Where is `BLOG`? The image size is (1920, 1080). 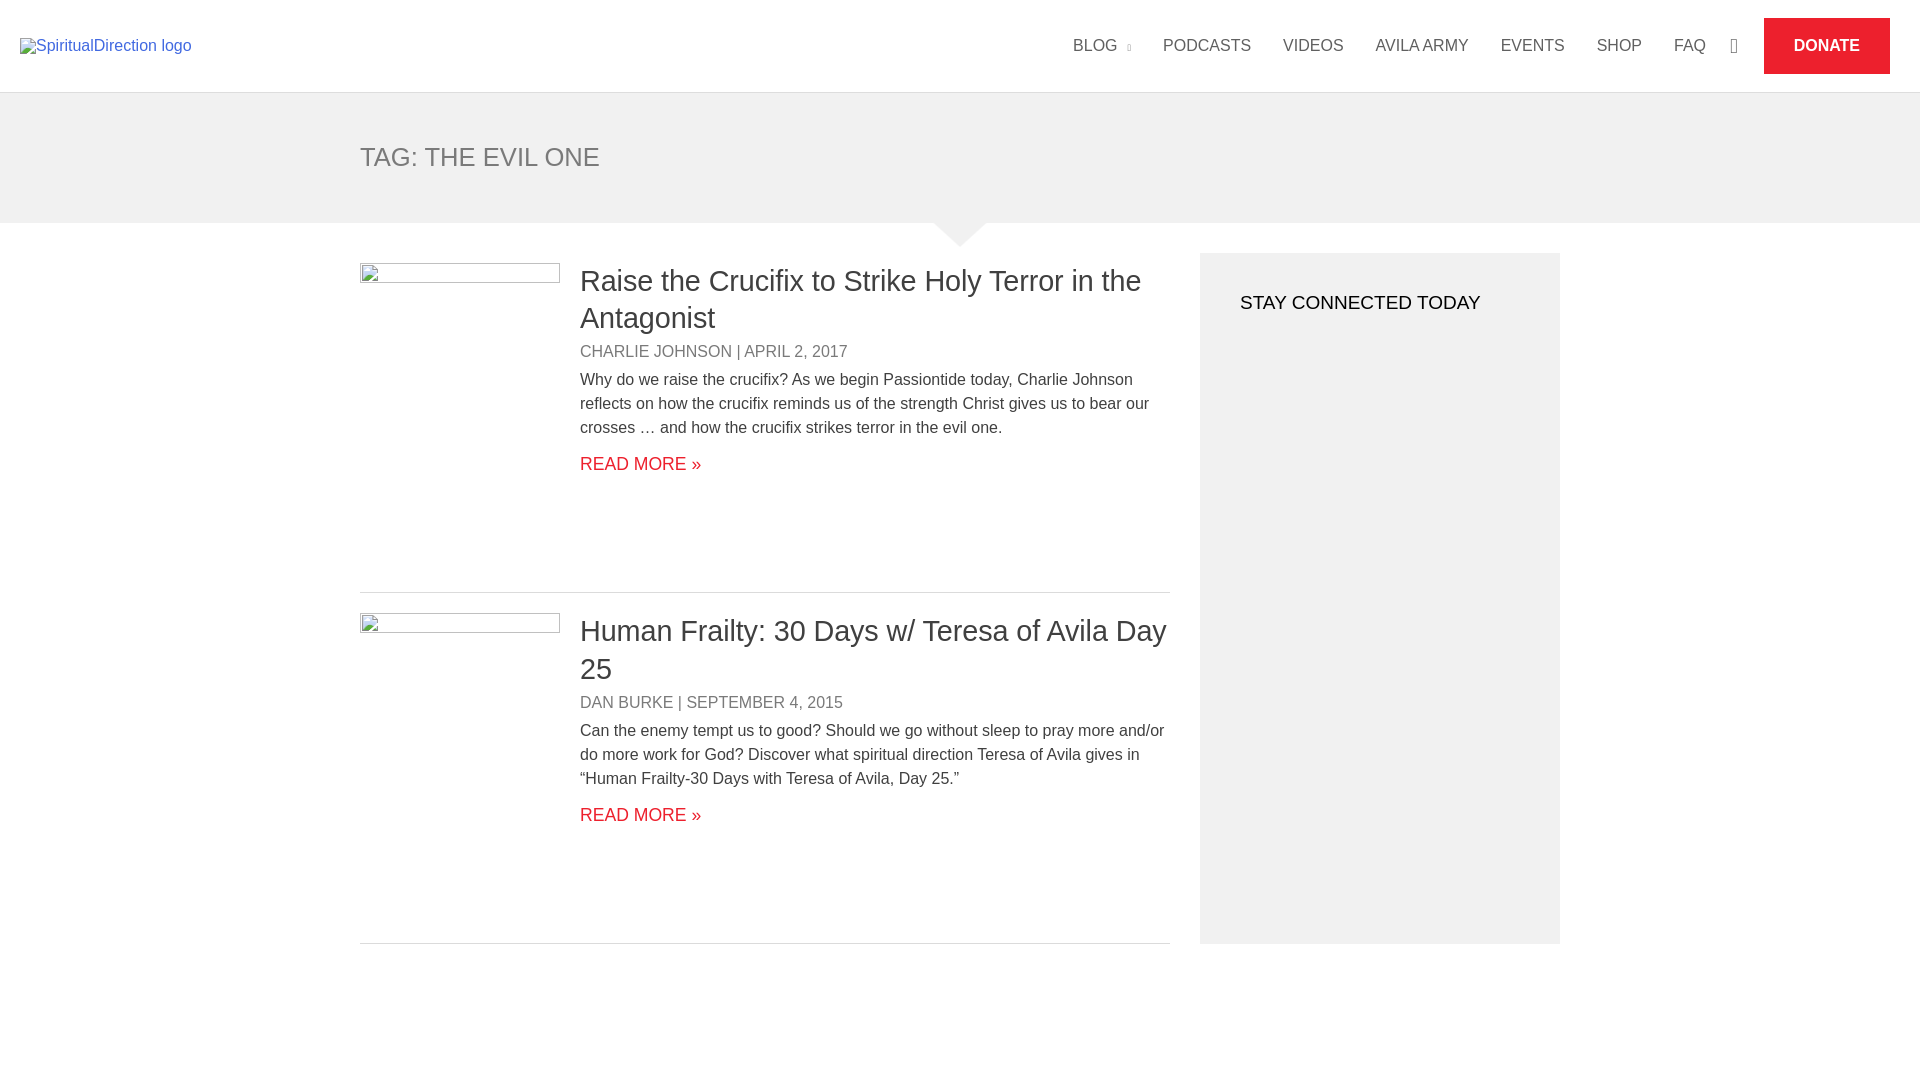 BLOG is located at coordinates (1102, 46).